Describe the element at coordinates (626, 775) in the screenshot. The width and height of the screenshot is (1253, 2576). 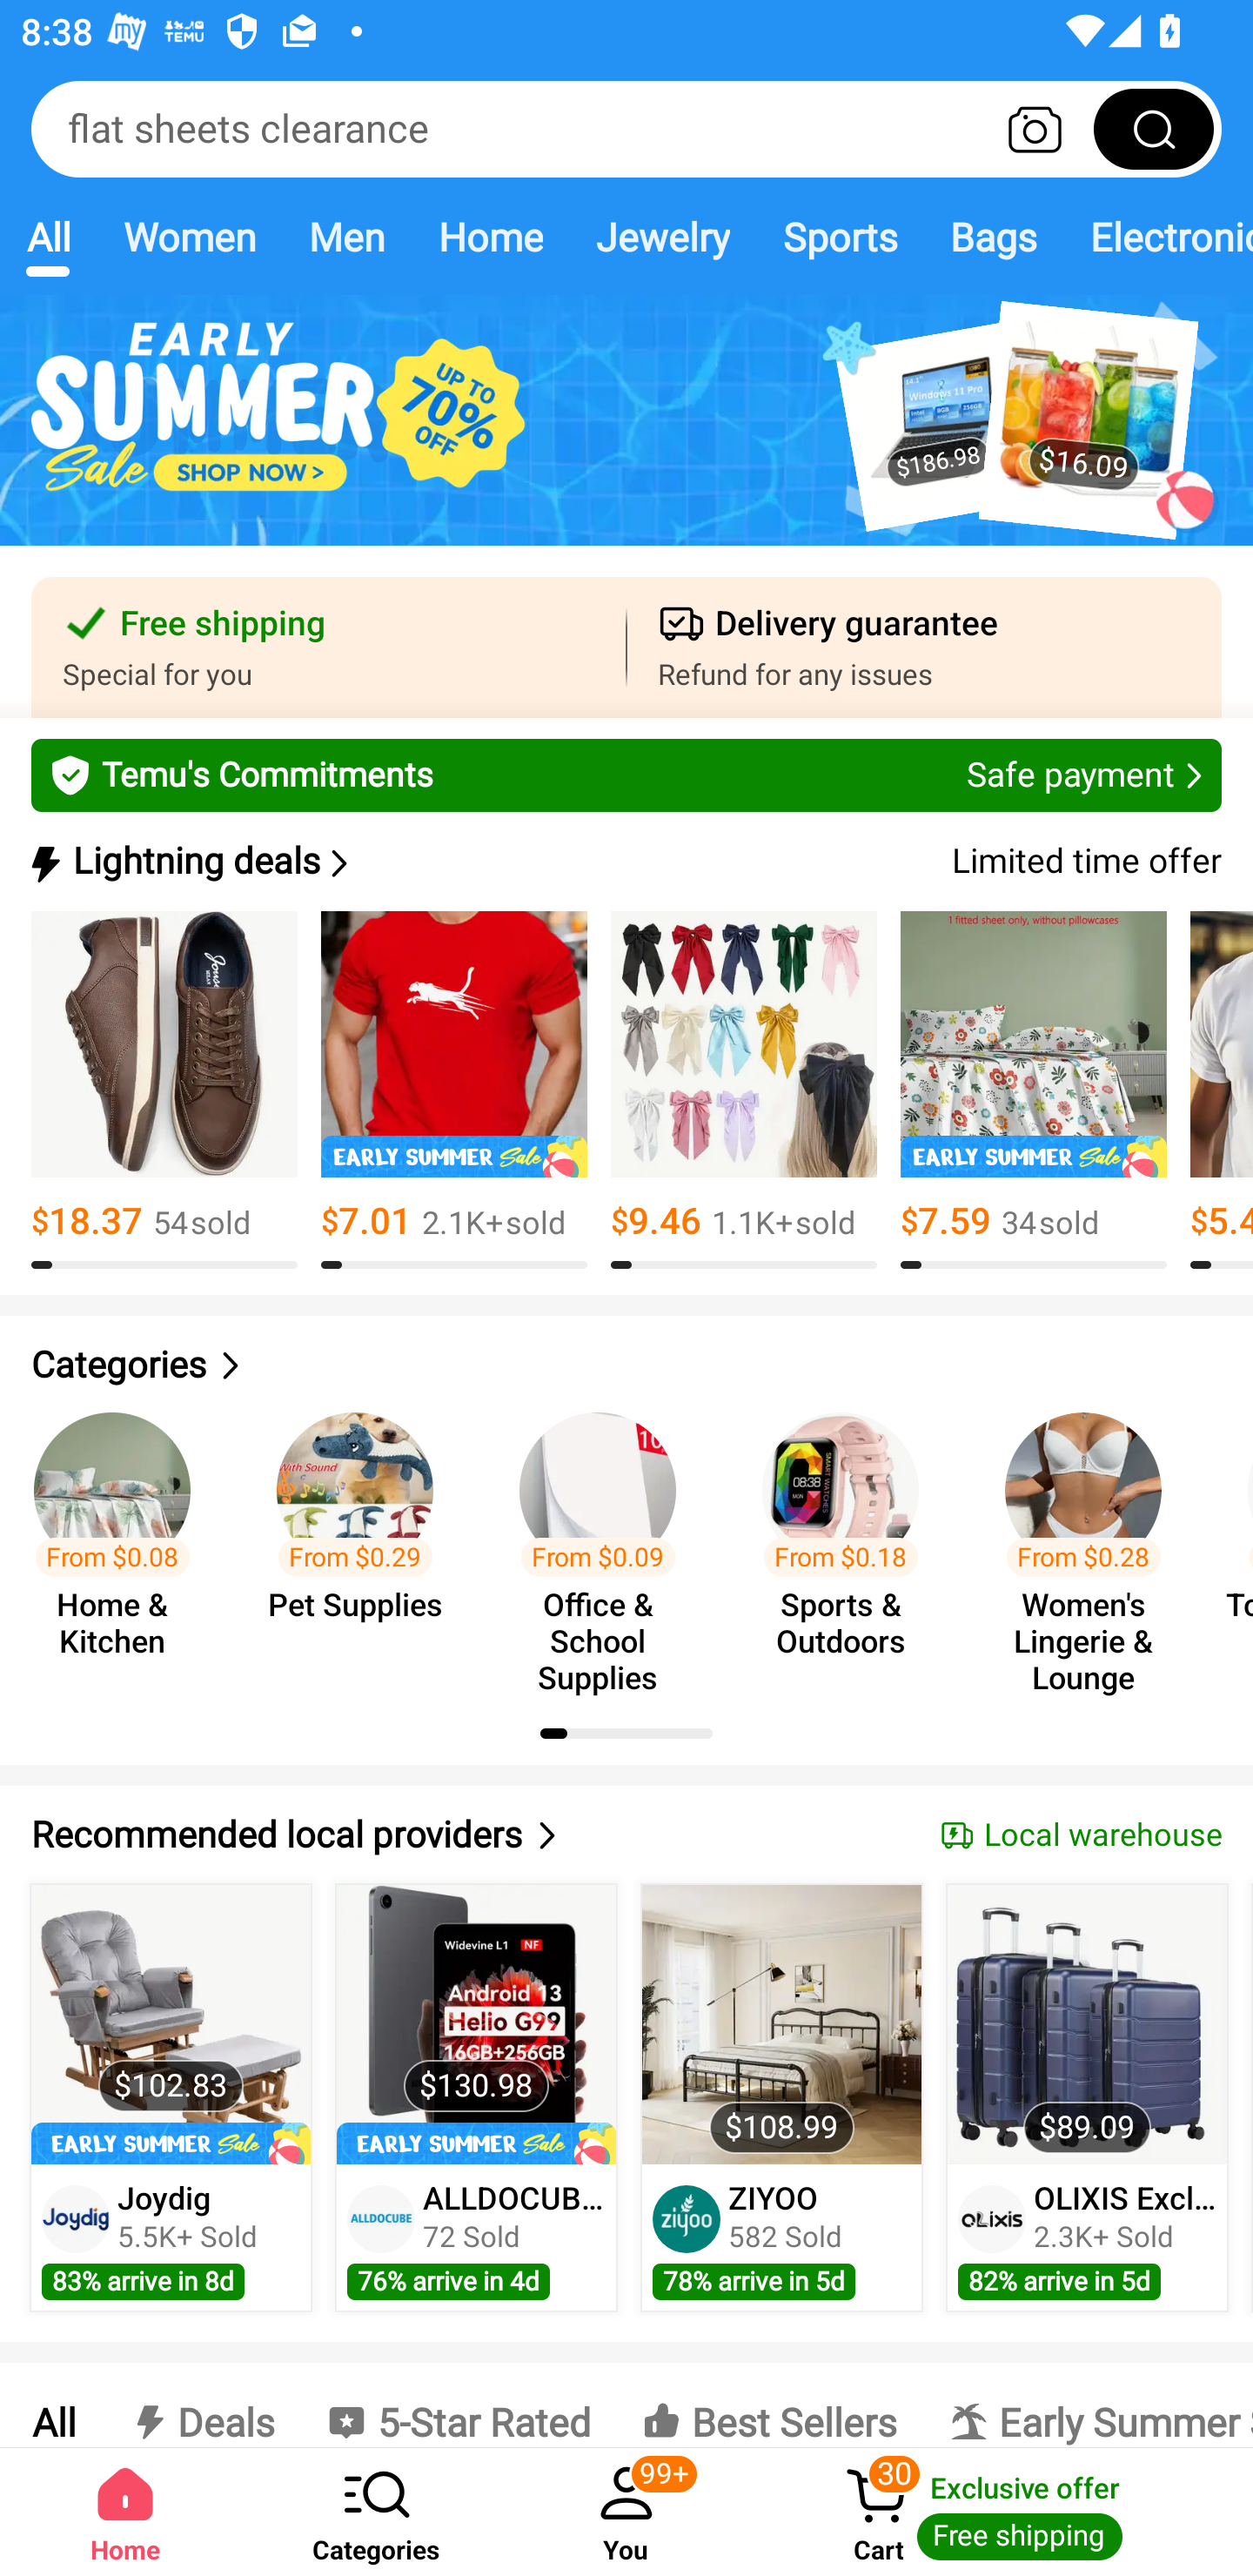
I see `Temu's Commitments` at that location.